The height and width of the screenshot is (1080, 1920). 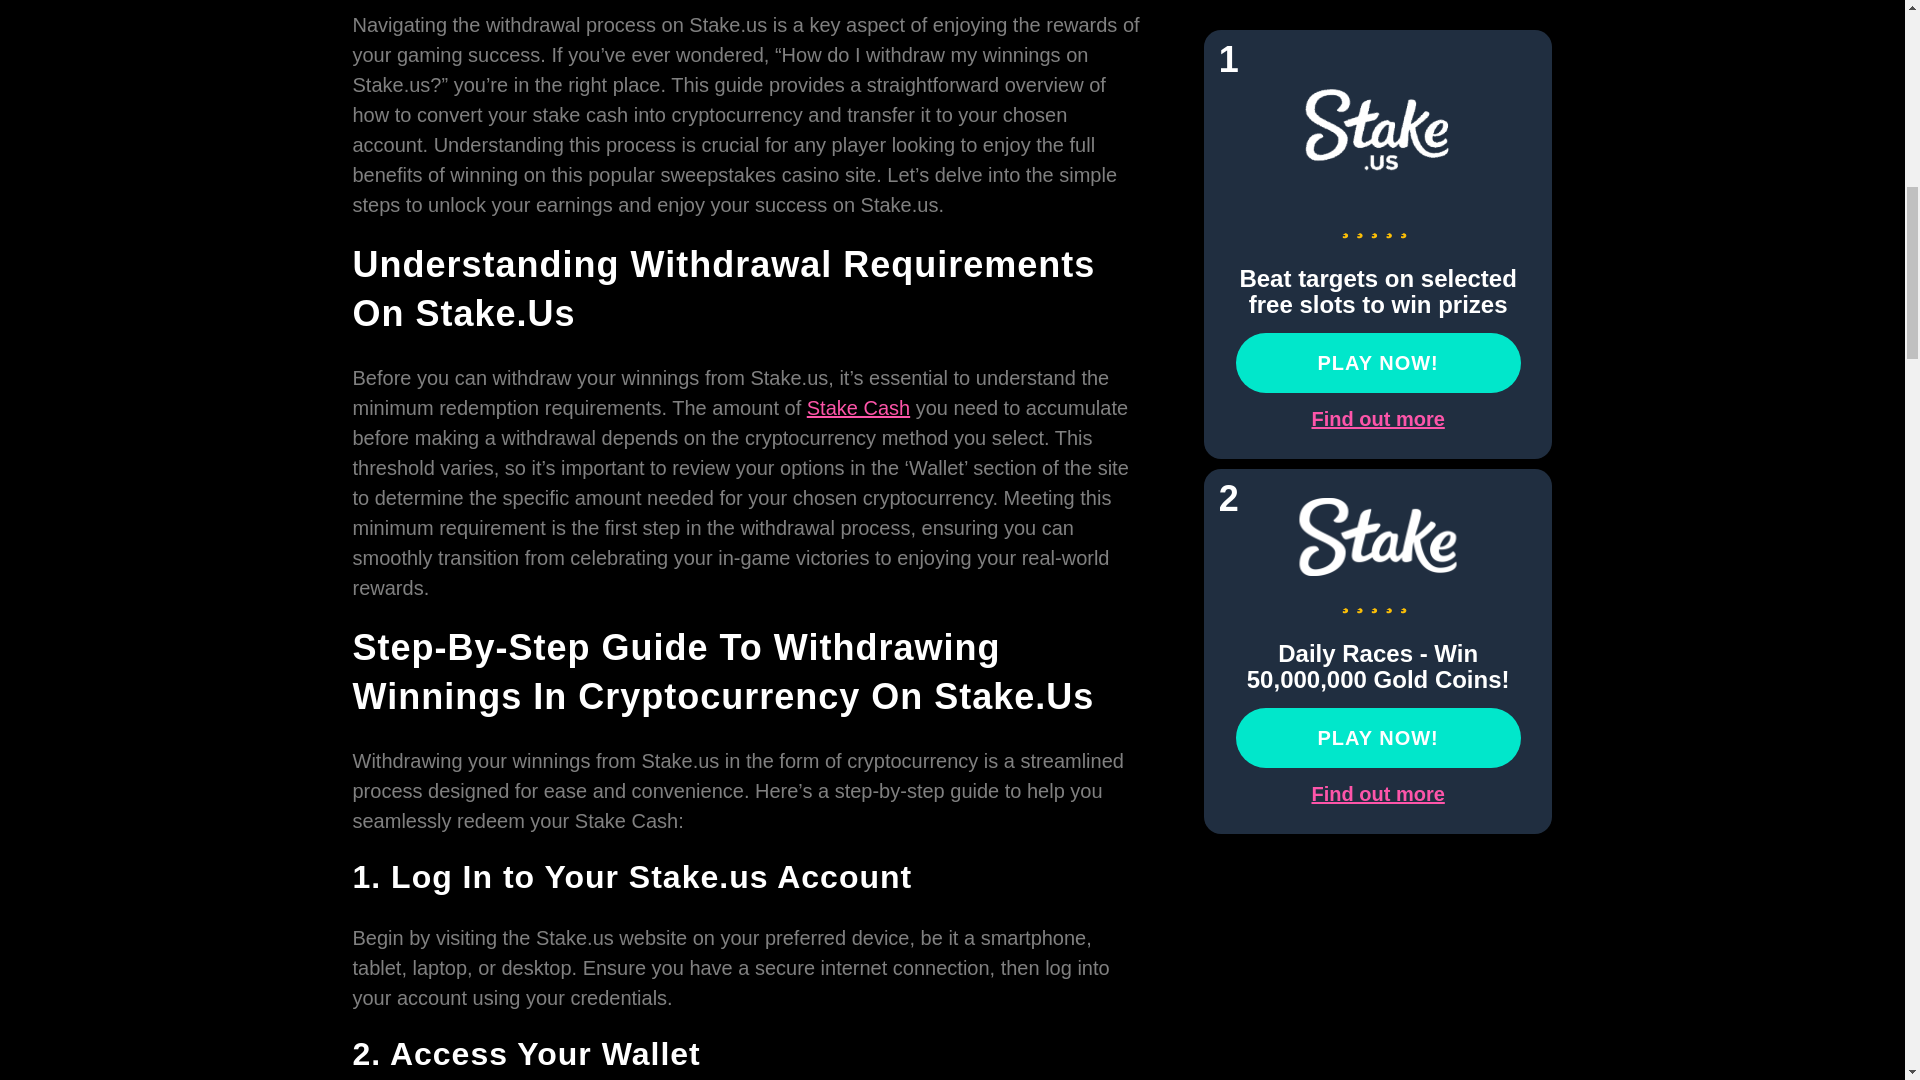 I want to click on Find out more, so click(x=1377, y=192).